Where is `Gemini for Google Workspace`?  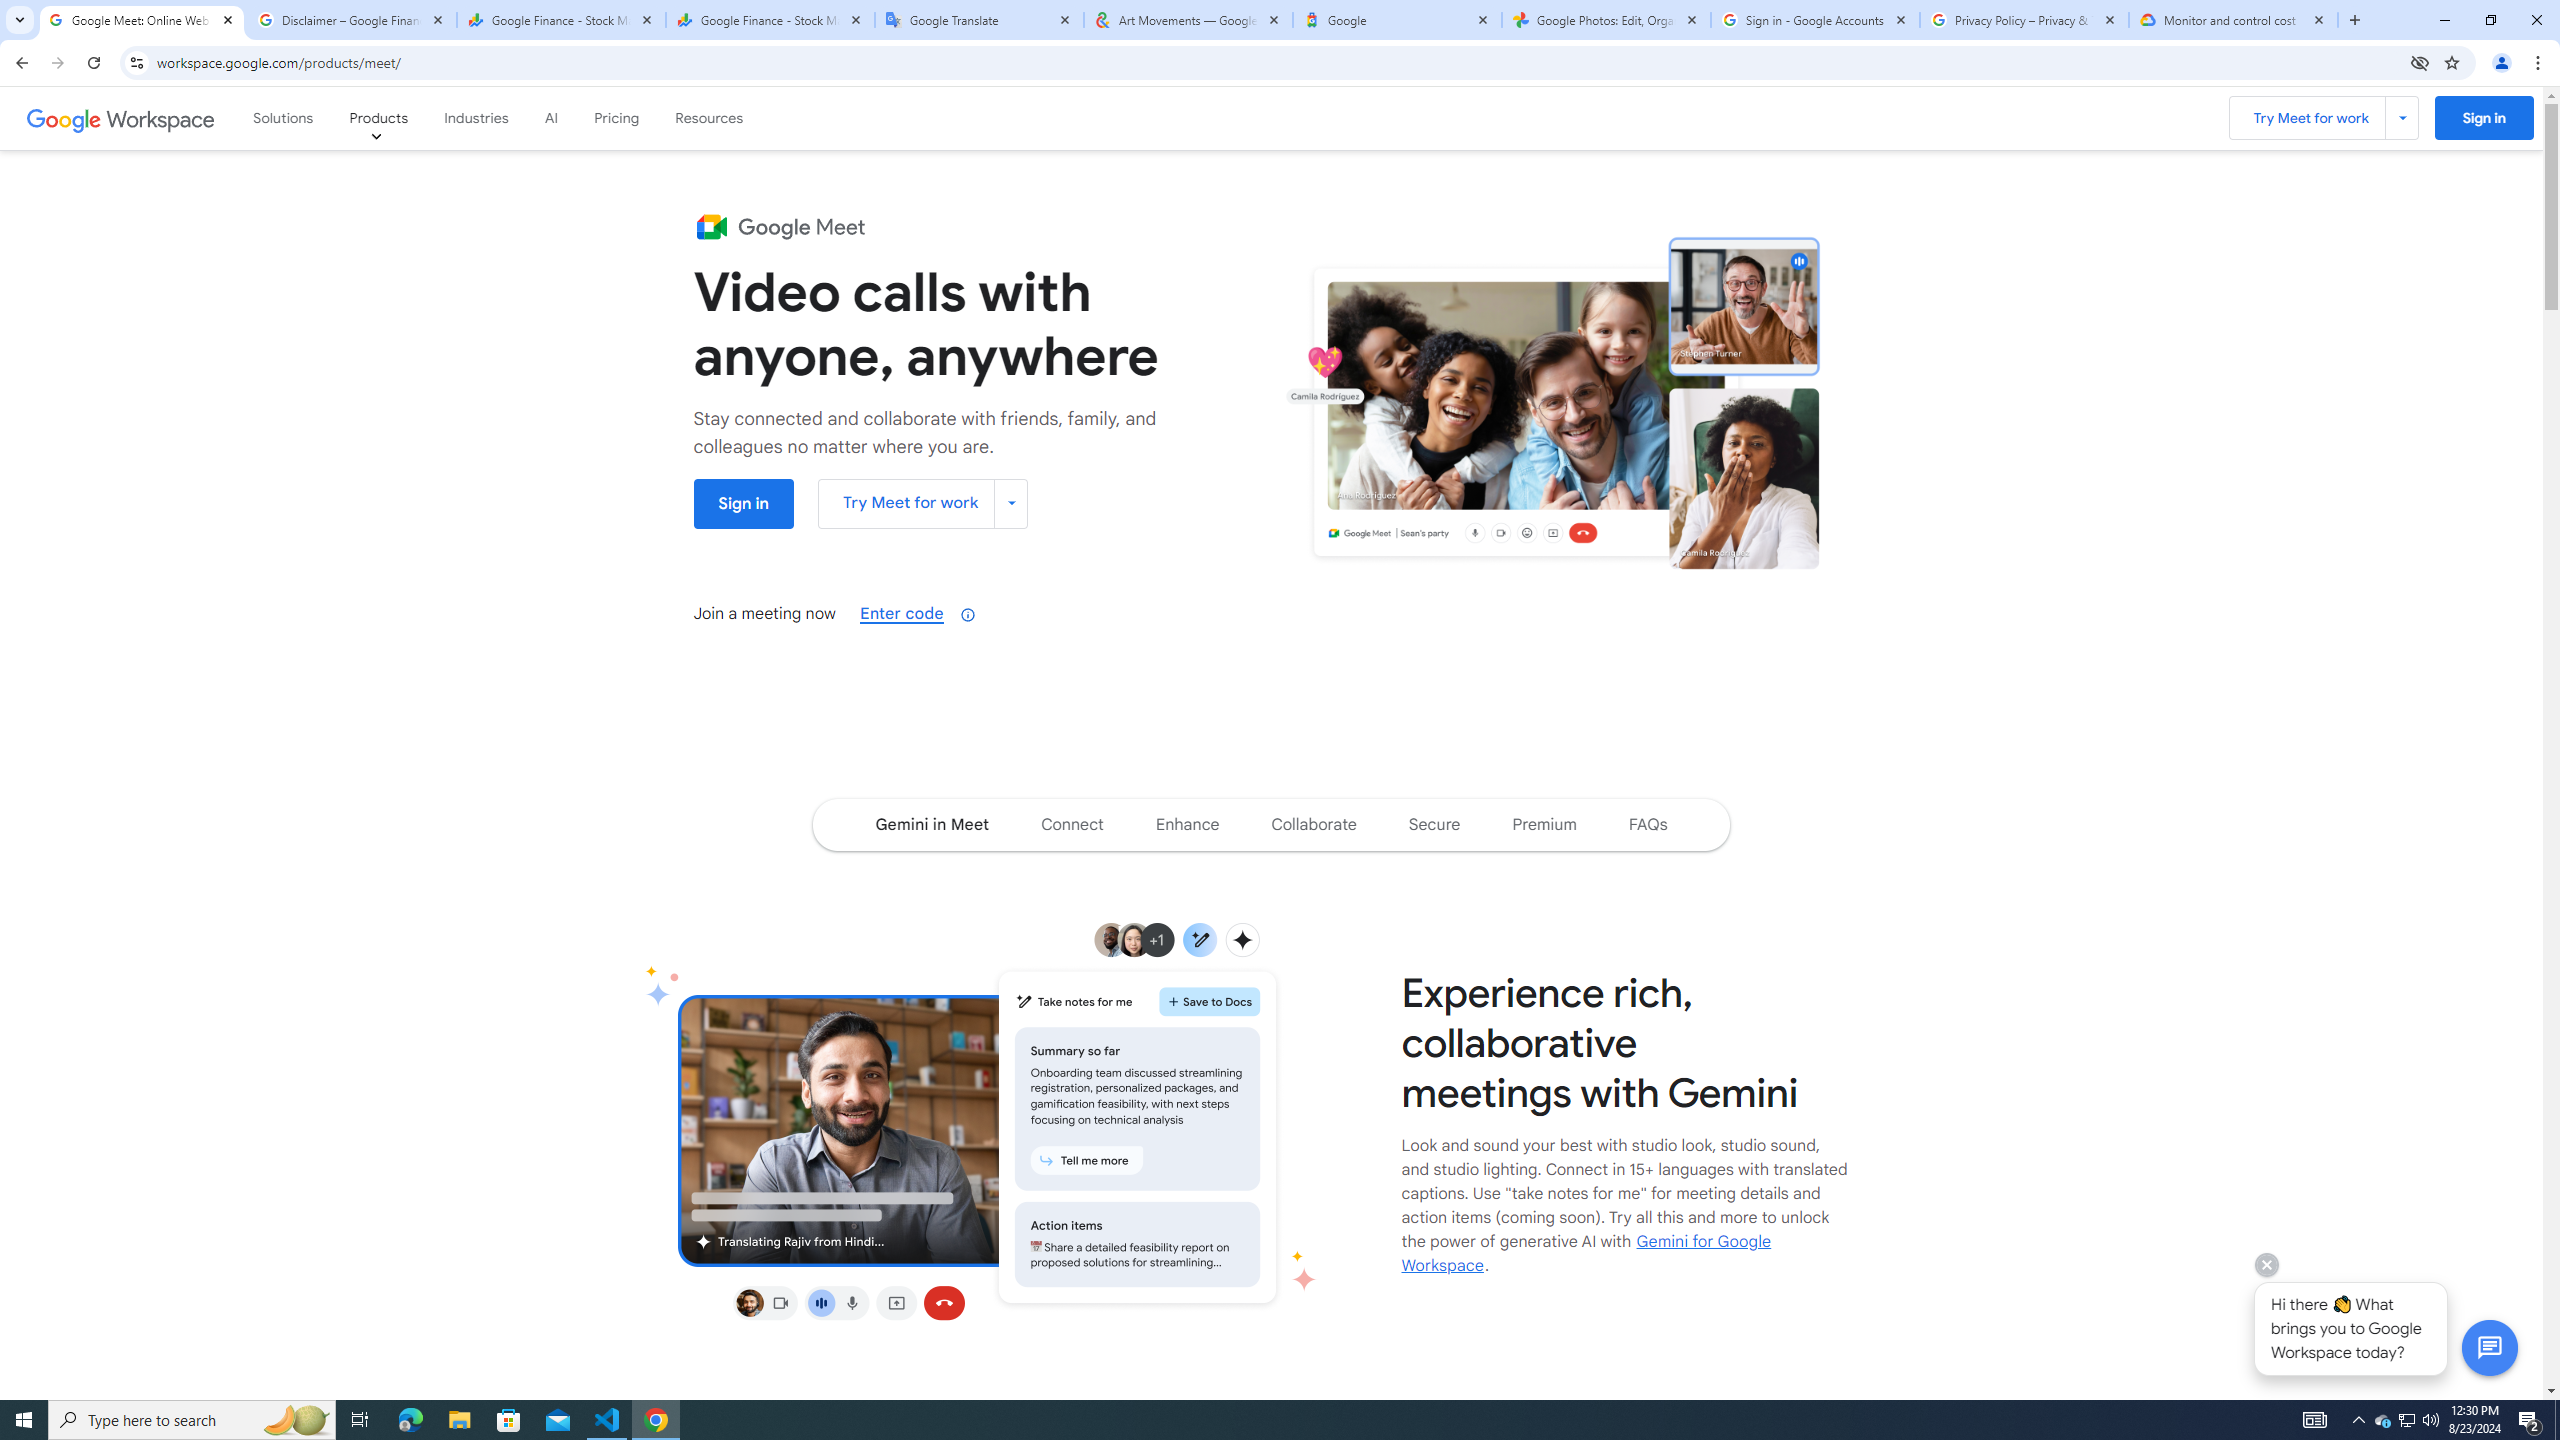
Gemini for Google Workspace is located at coordinates (1586, 1253).